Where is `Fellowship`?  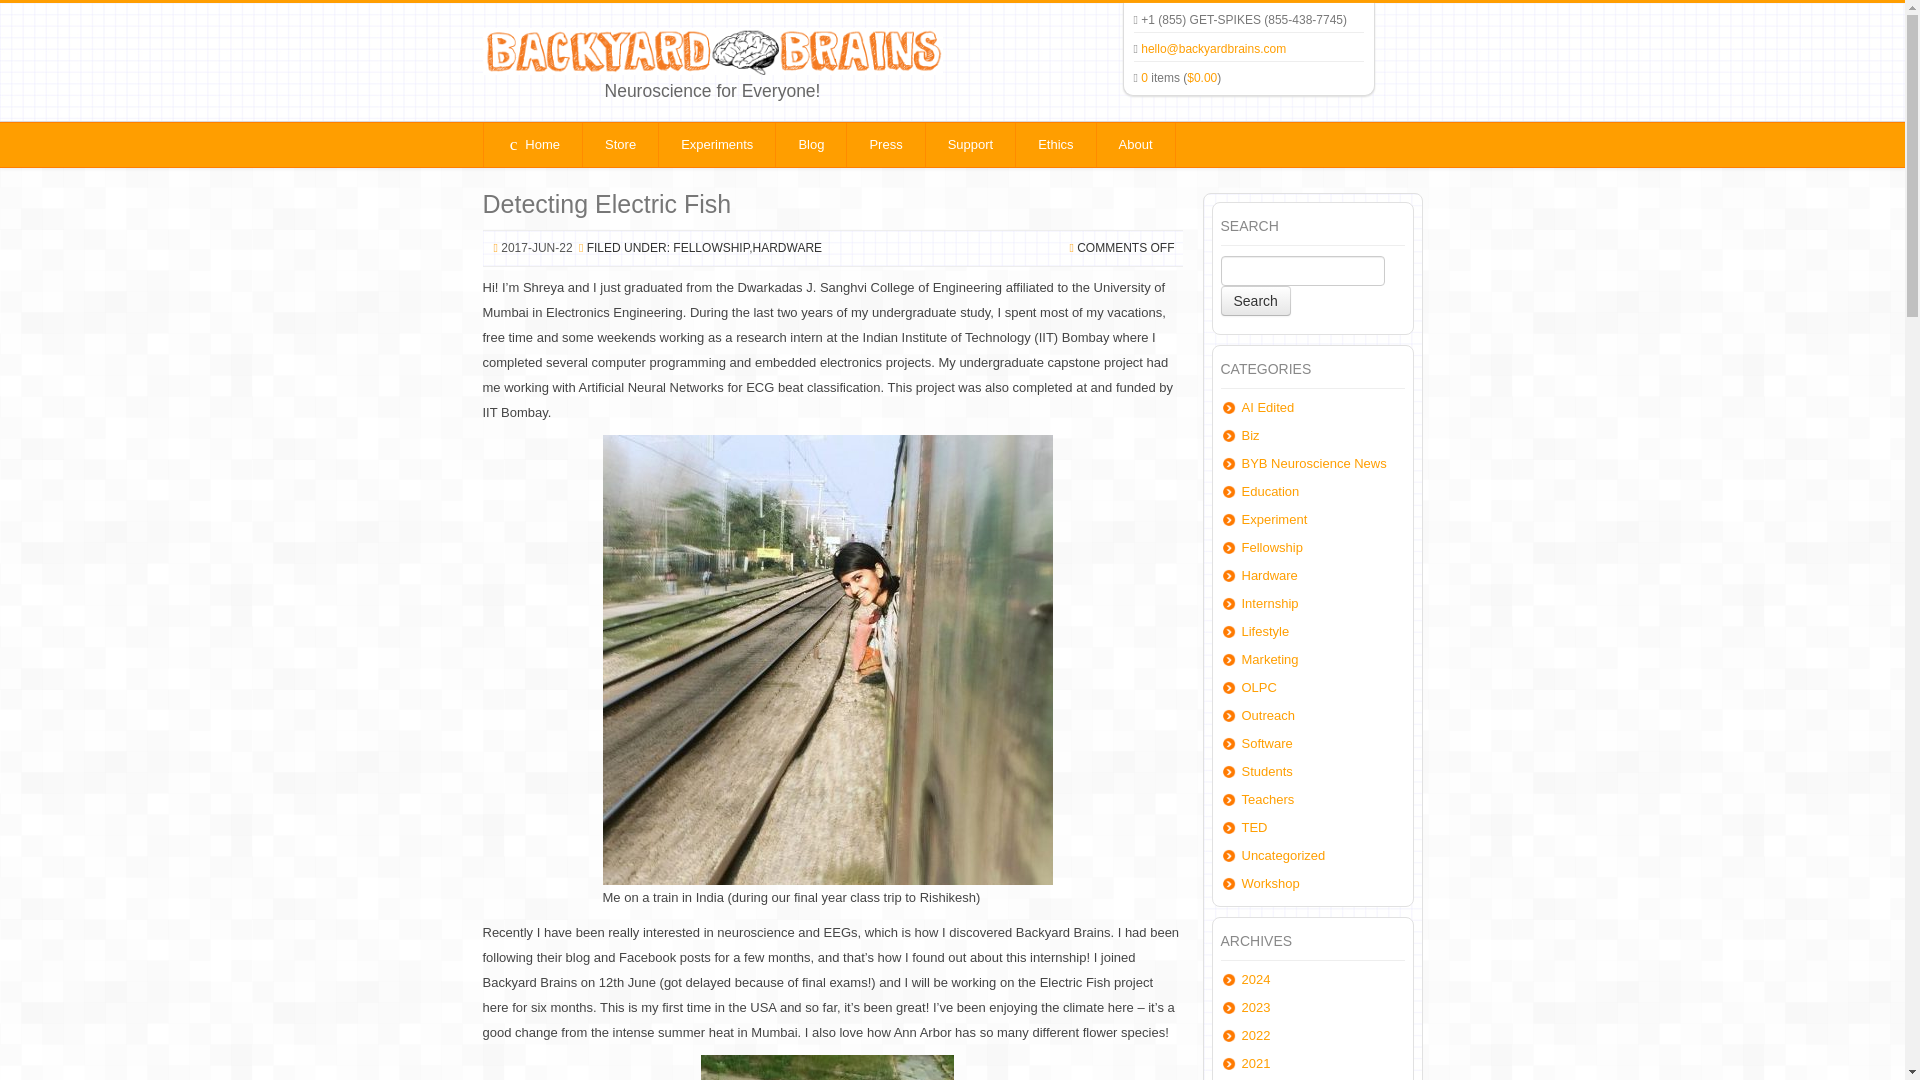 Fellowship is located at coordinates (1272, 548).